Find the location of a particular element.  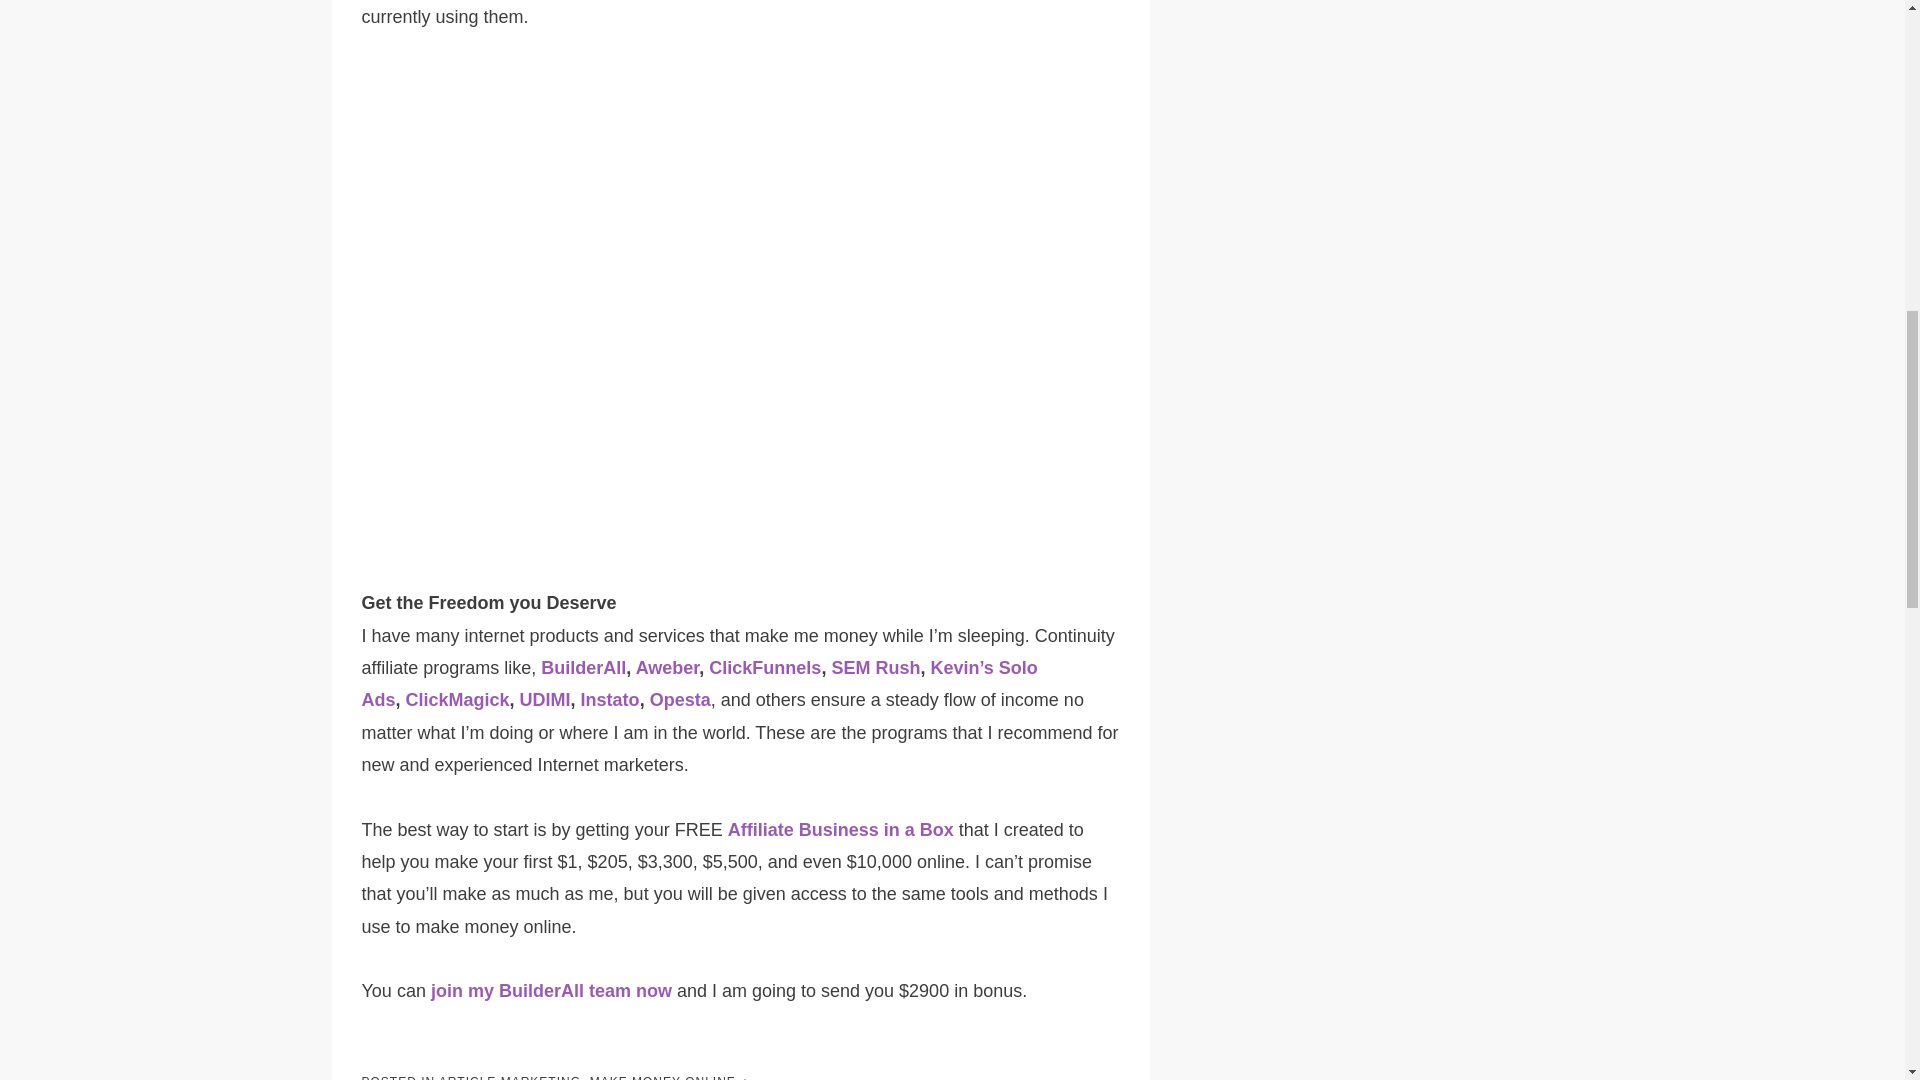

Instato is located at coordinates (610, 700).